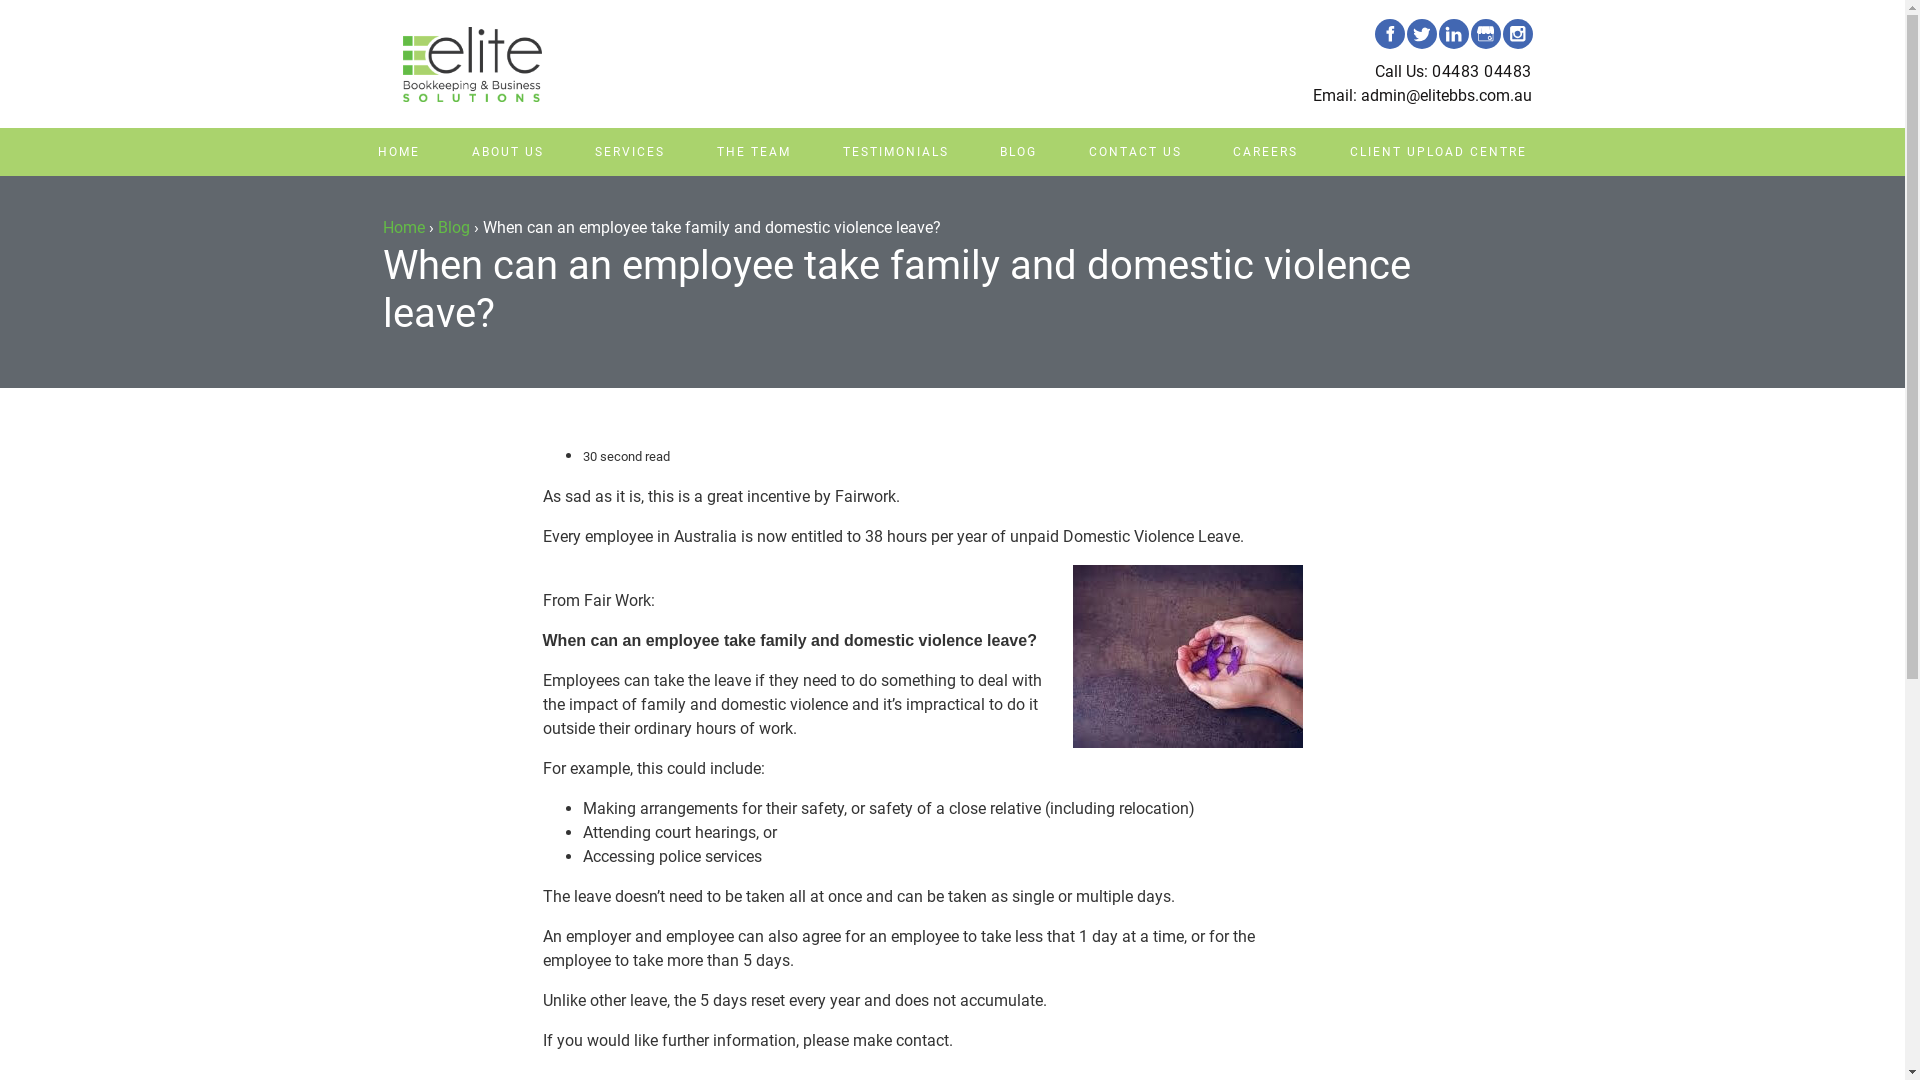  Describe the element at coordinates (1389, 34) in the screenshot. I see `Facebook` at that location.